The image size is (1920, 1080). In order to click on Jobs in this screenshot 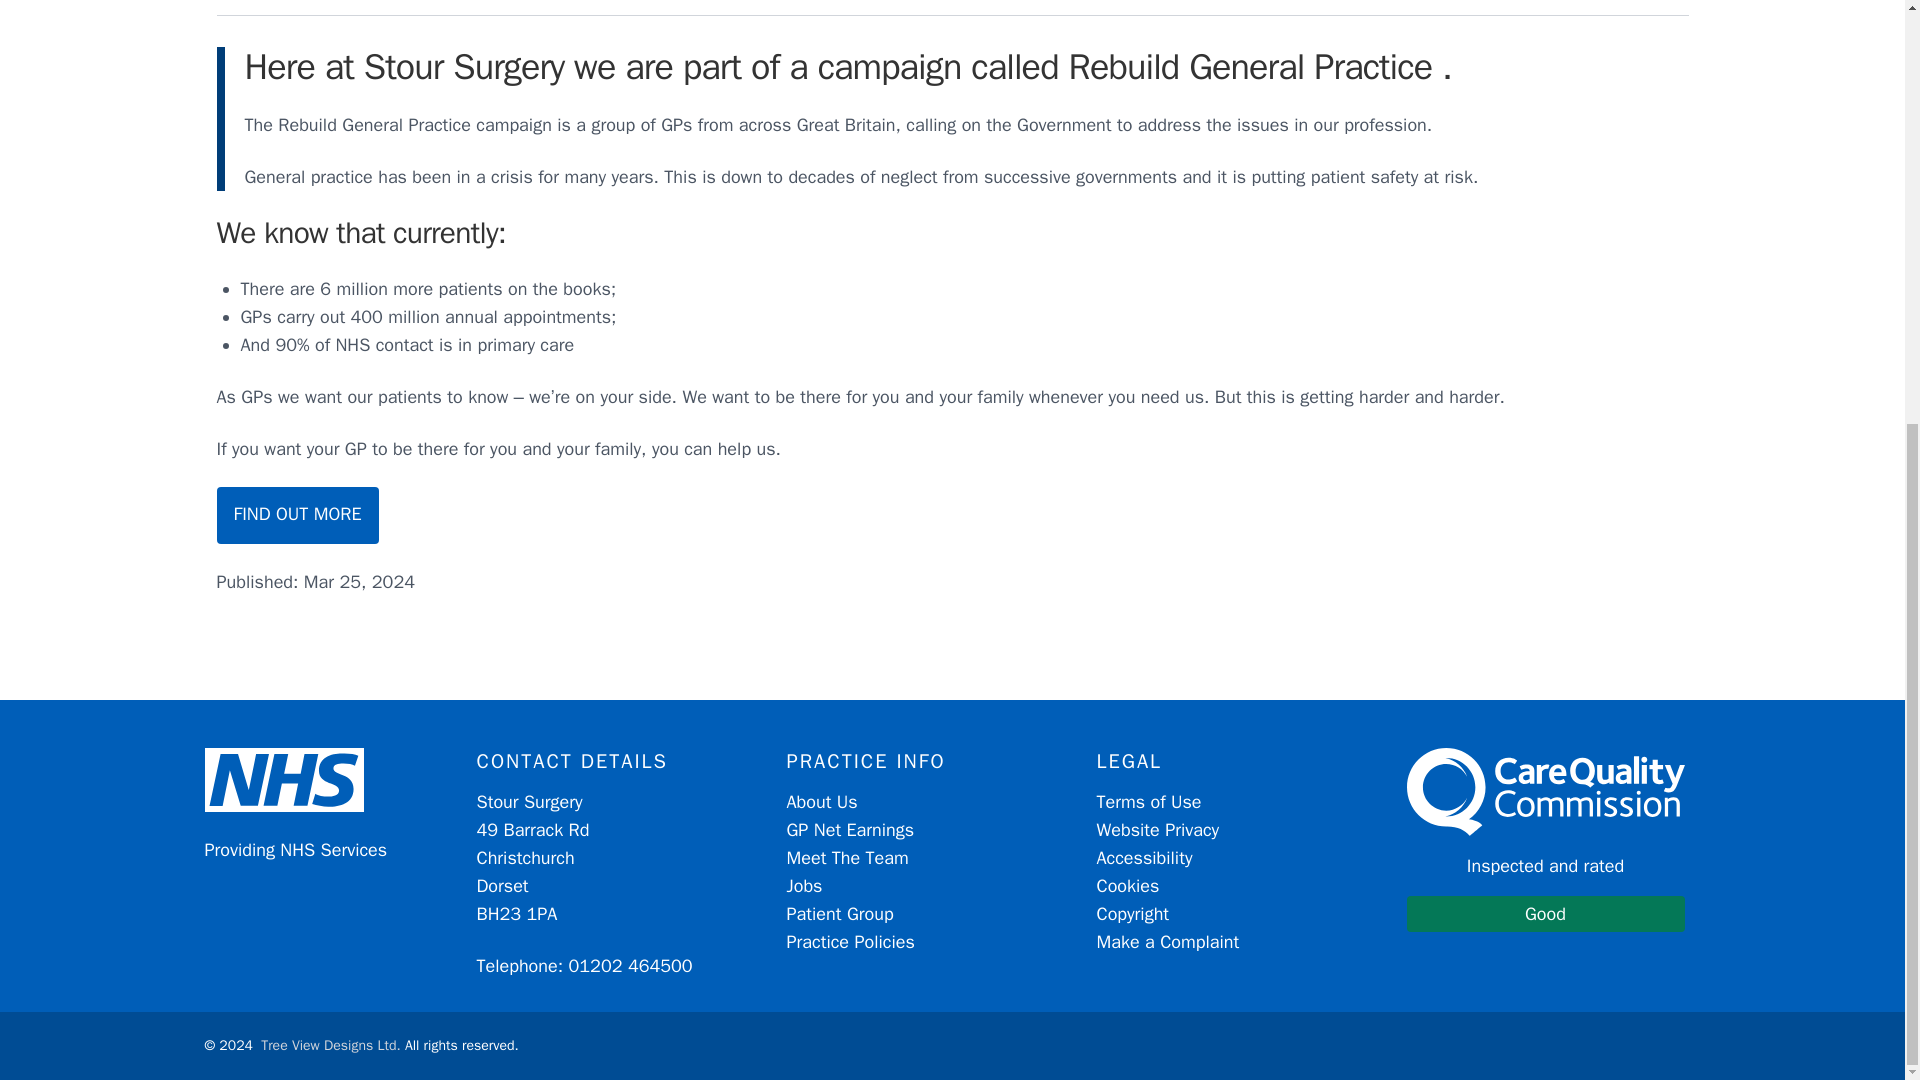, I will do `click(803, 886)`.